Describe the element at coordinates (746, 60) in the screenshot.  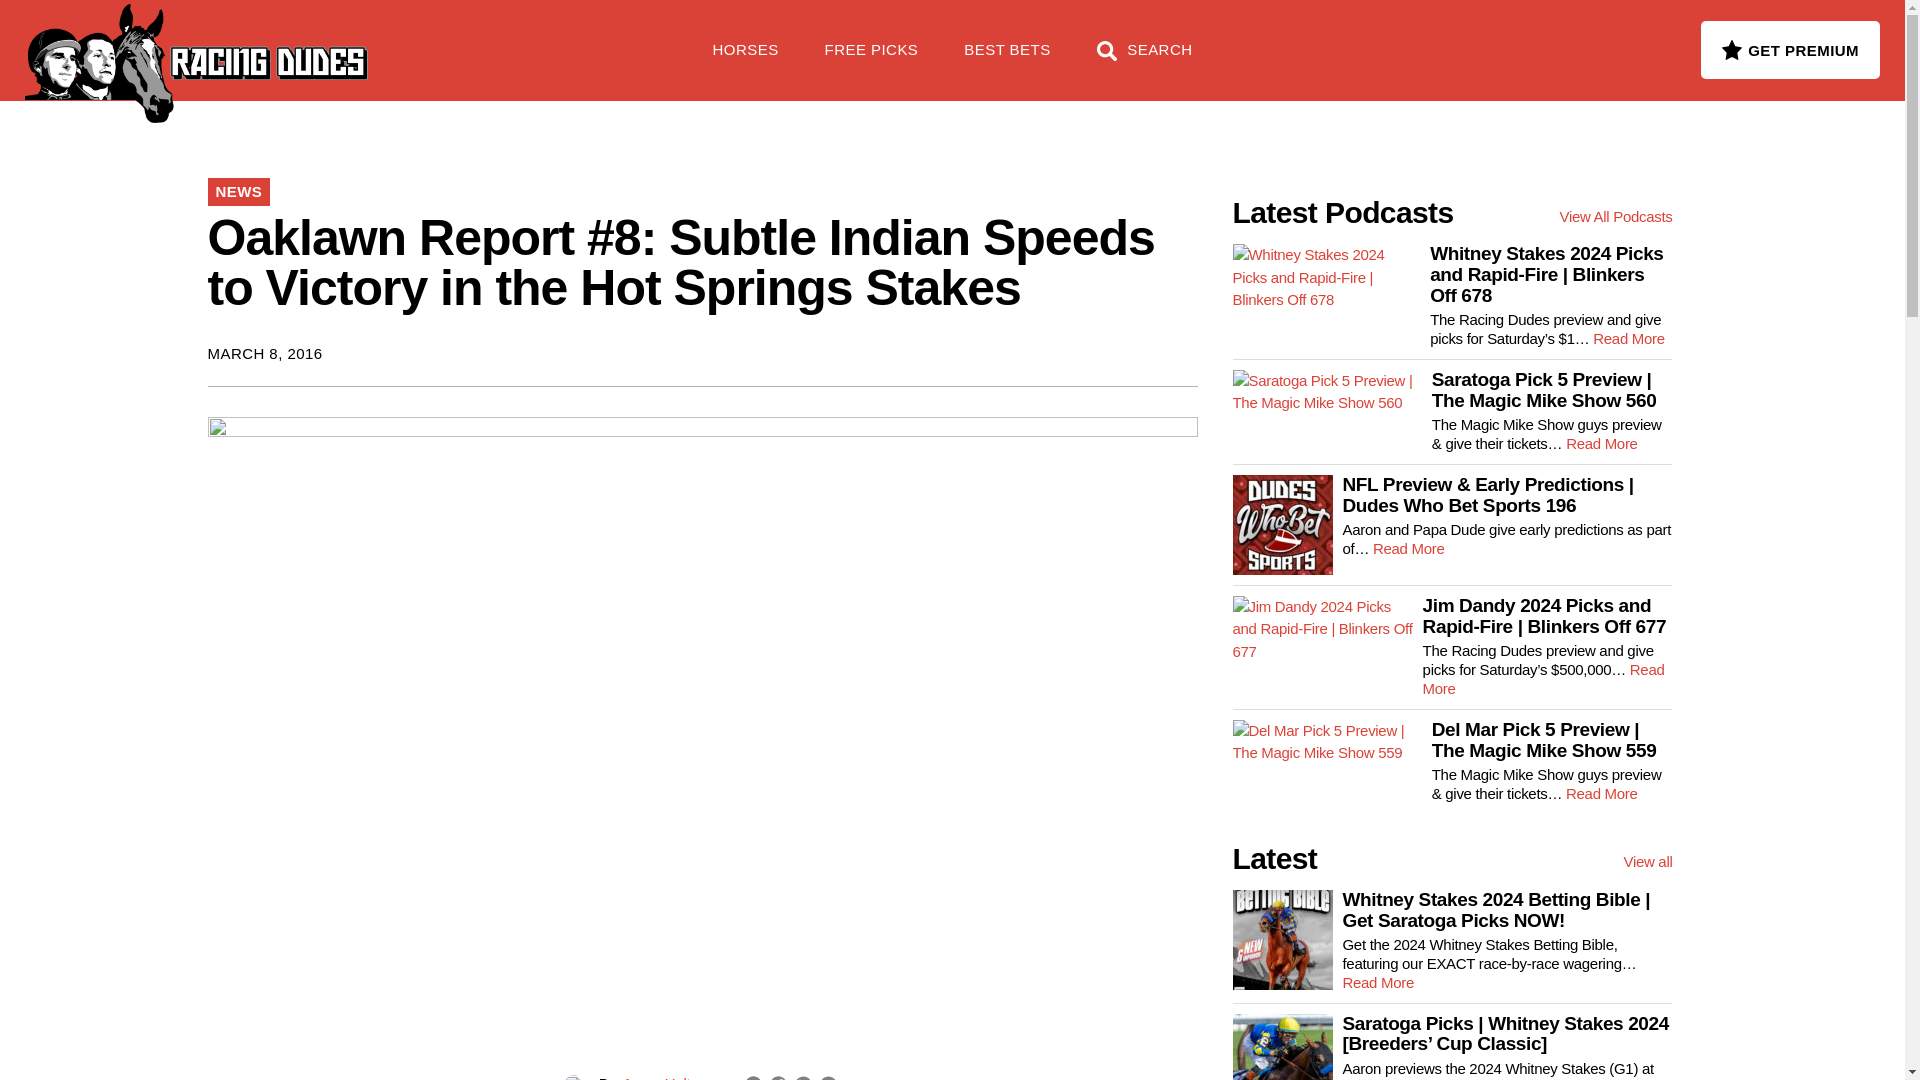
I see `HORSES` at that location.